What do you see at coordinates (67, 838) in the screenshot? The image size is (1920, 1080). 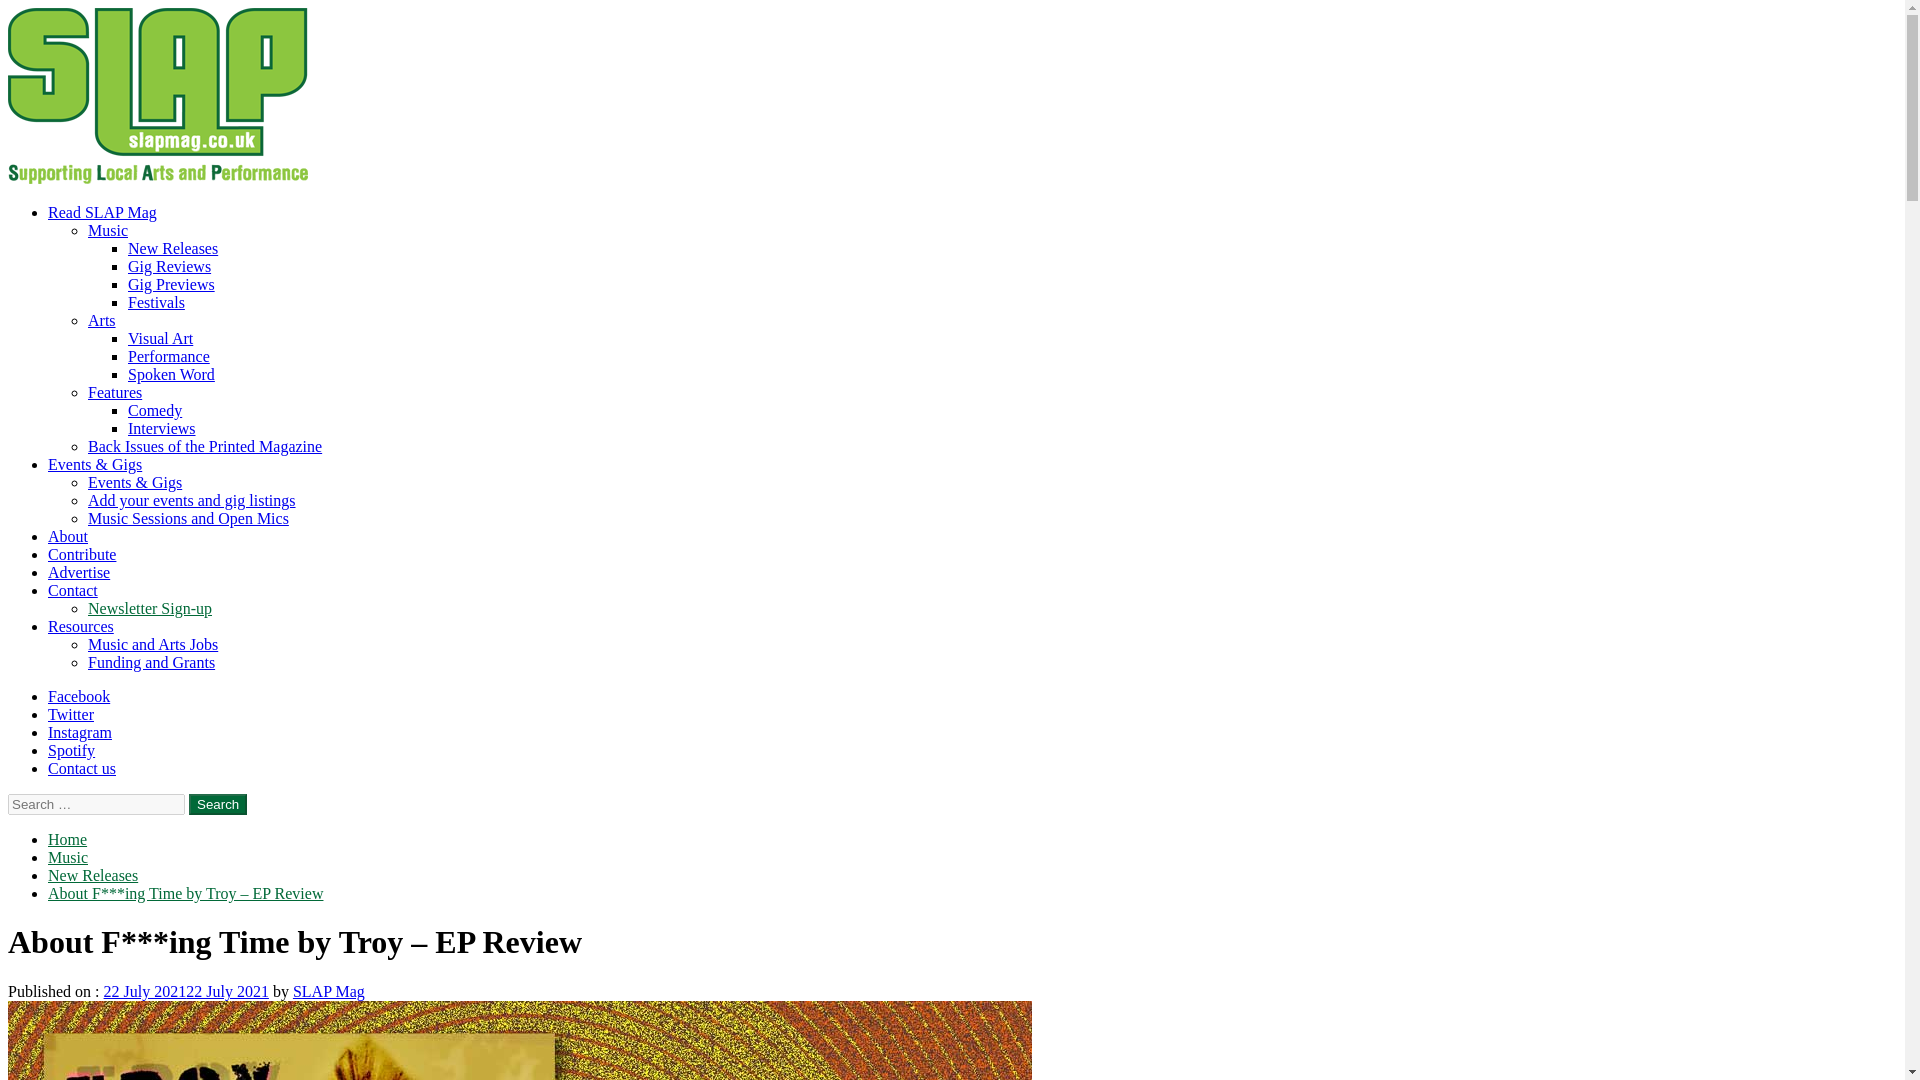 I see `Home` at bounding box center [67, 838].